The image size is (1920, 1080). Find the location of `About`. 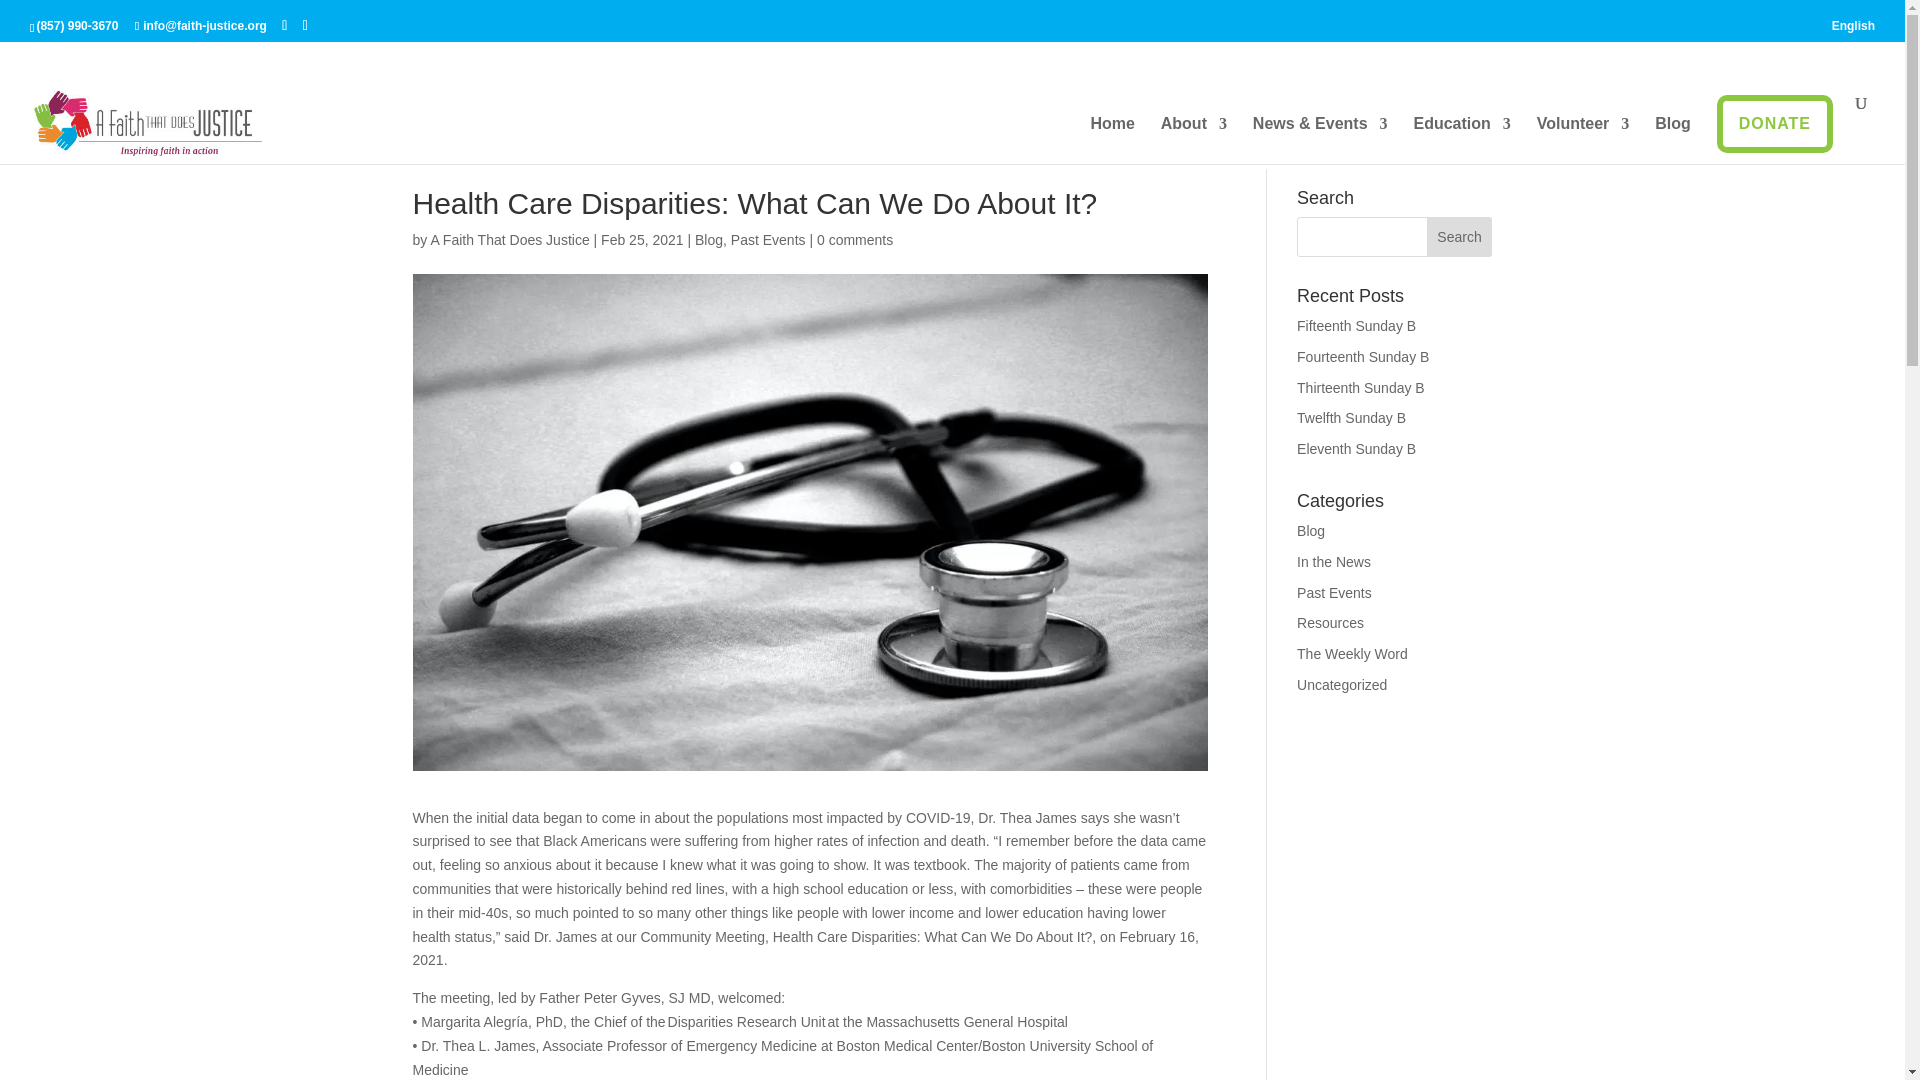

About is located at coordinates (1194, 140).